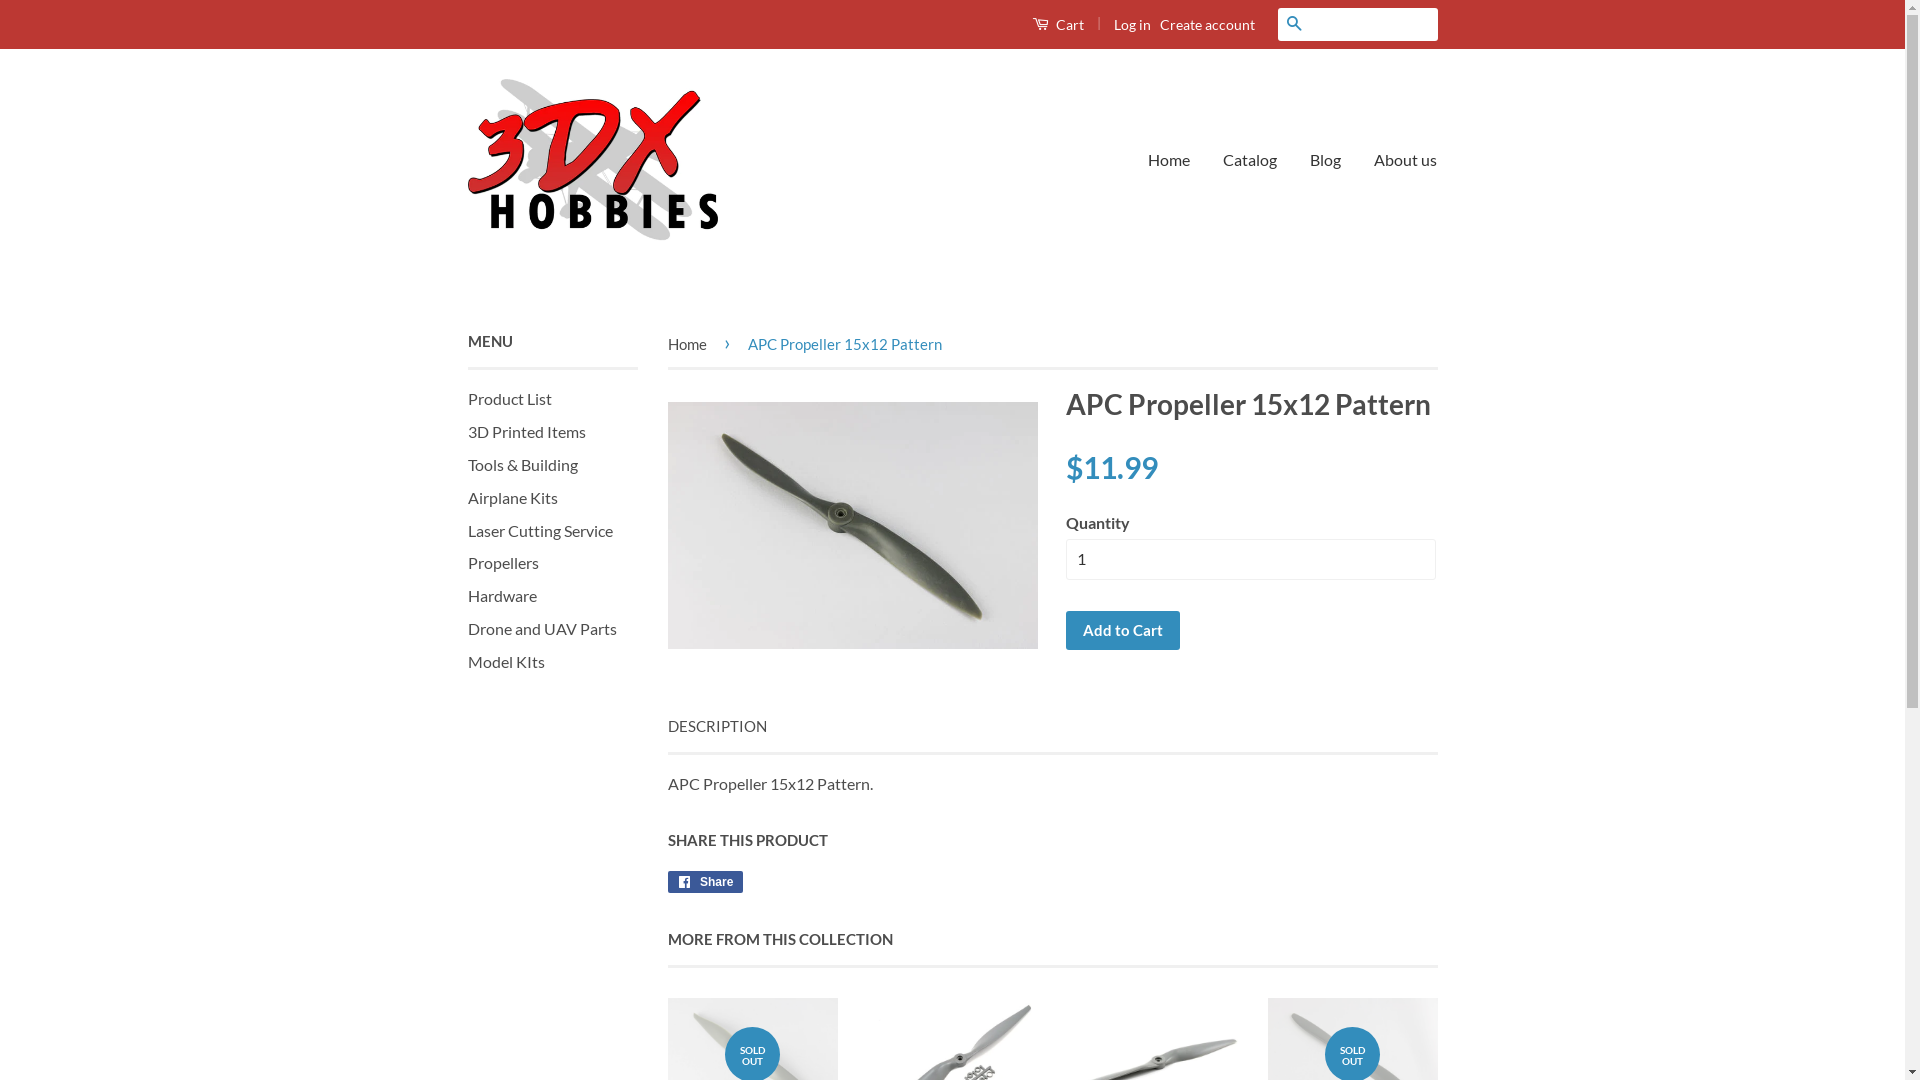 This screenshot has width=1920, height=1080. I want to click on DESCRIPTION, so click(718, 726).